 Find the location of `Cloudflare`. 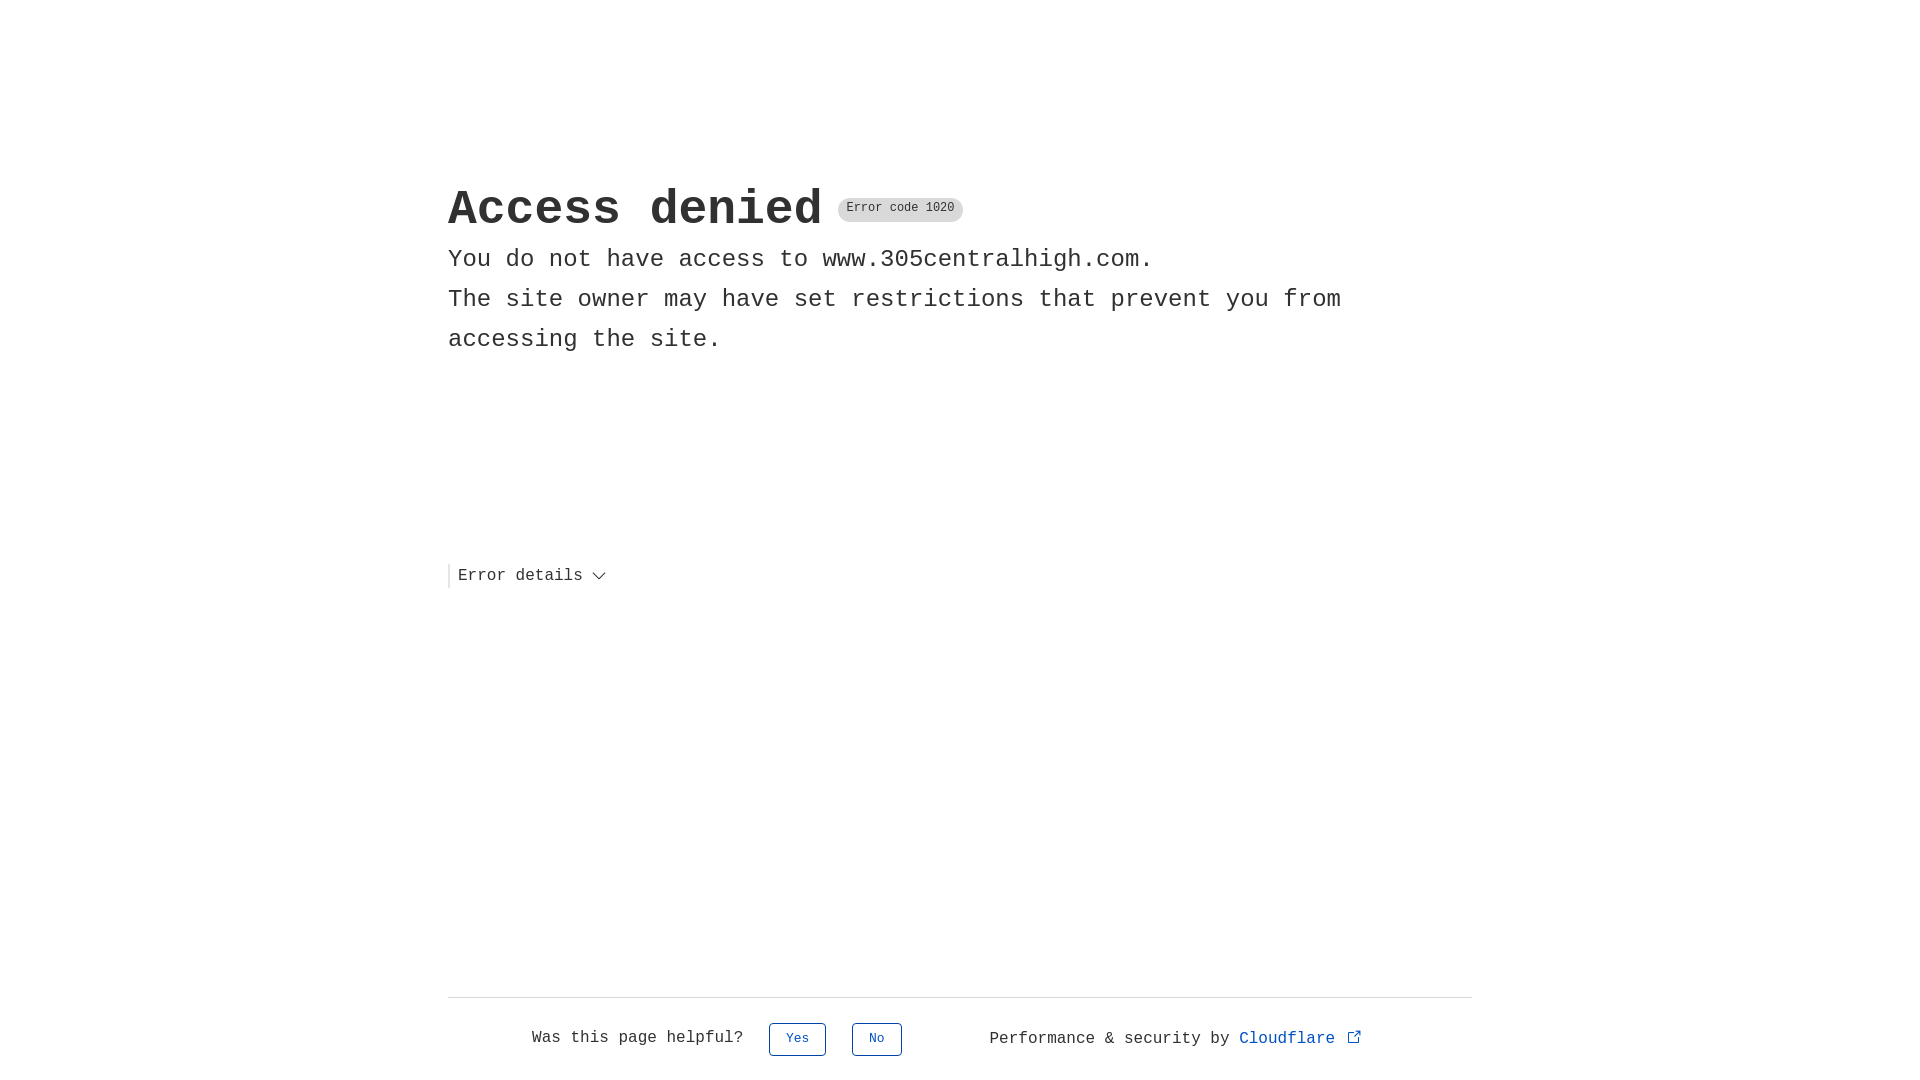

Cloudflare is located at coordinates (1302, 1039).